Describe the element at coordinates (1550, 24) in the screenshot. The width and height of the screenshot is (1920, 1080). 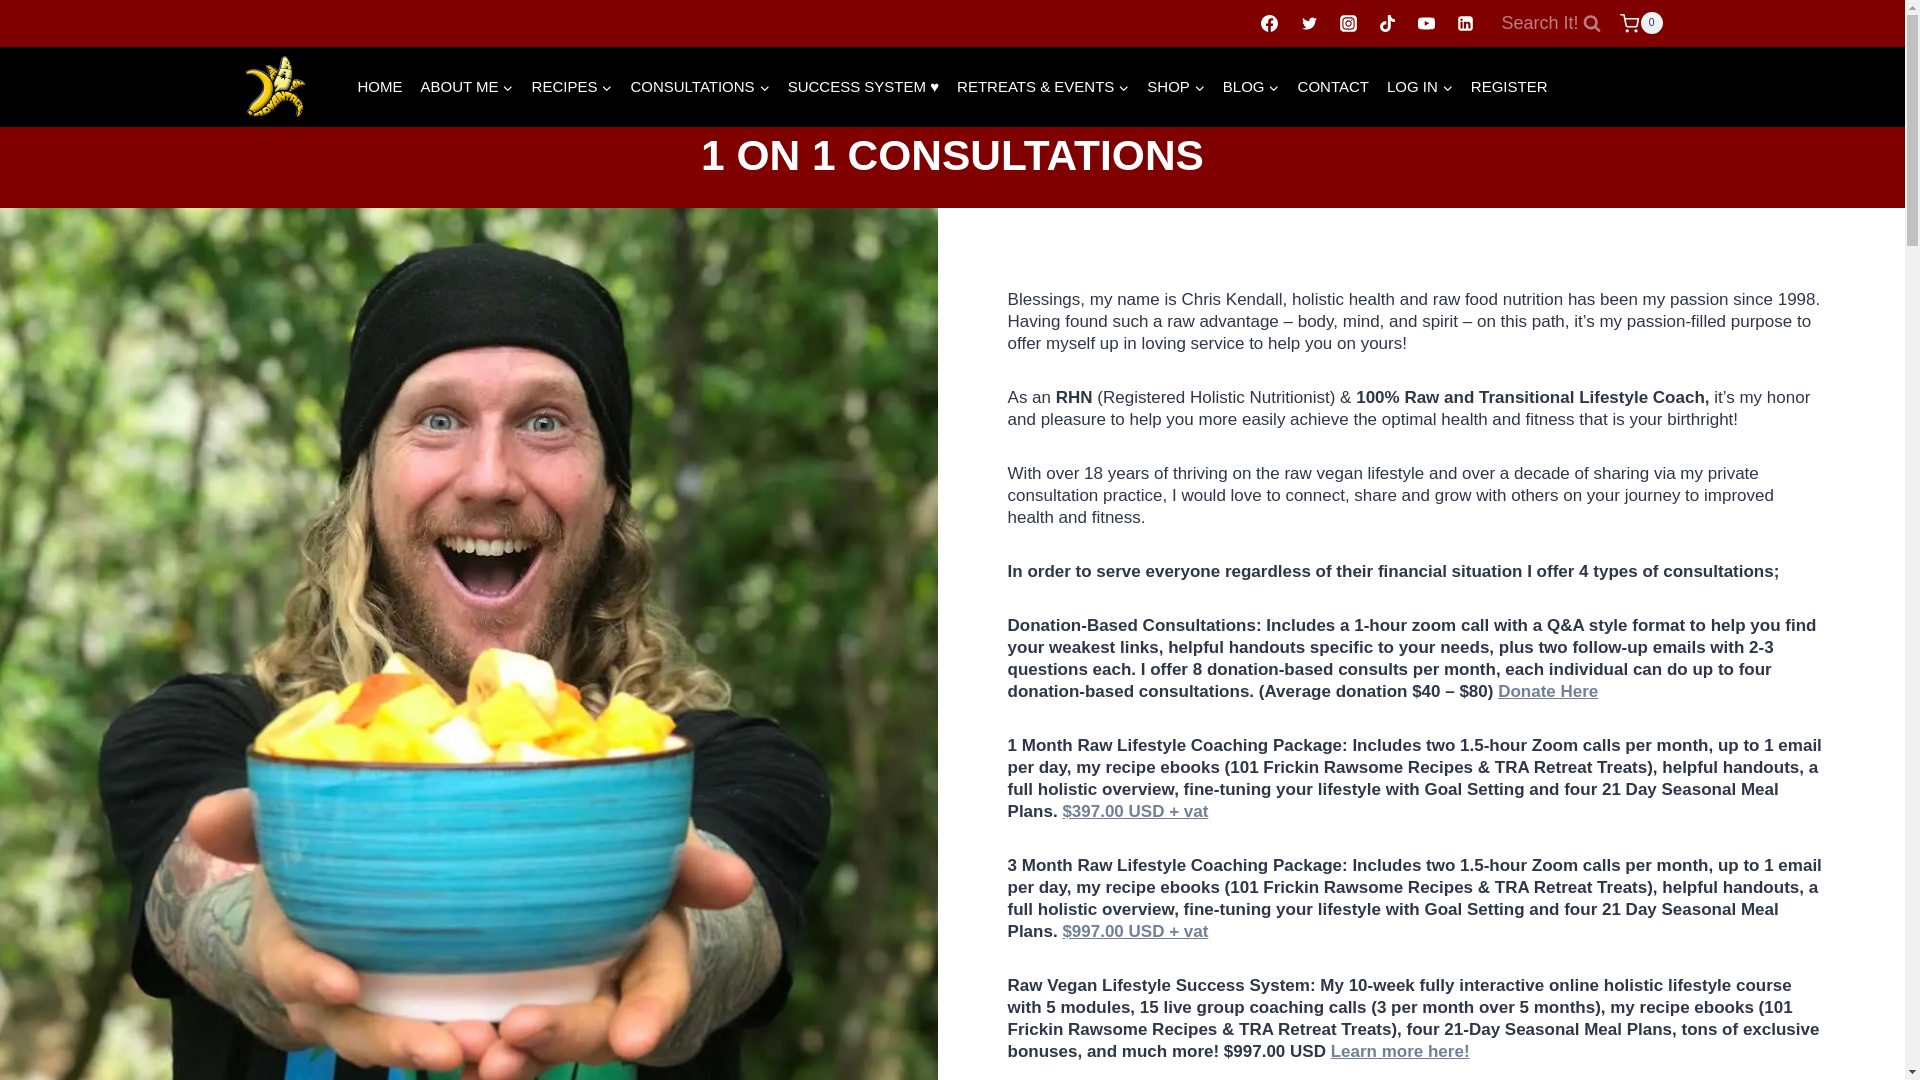
I see `Search It!` at that location.